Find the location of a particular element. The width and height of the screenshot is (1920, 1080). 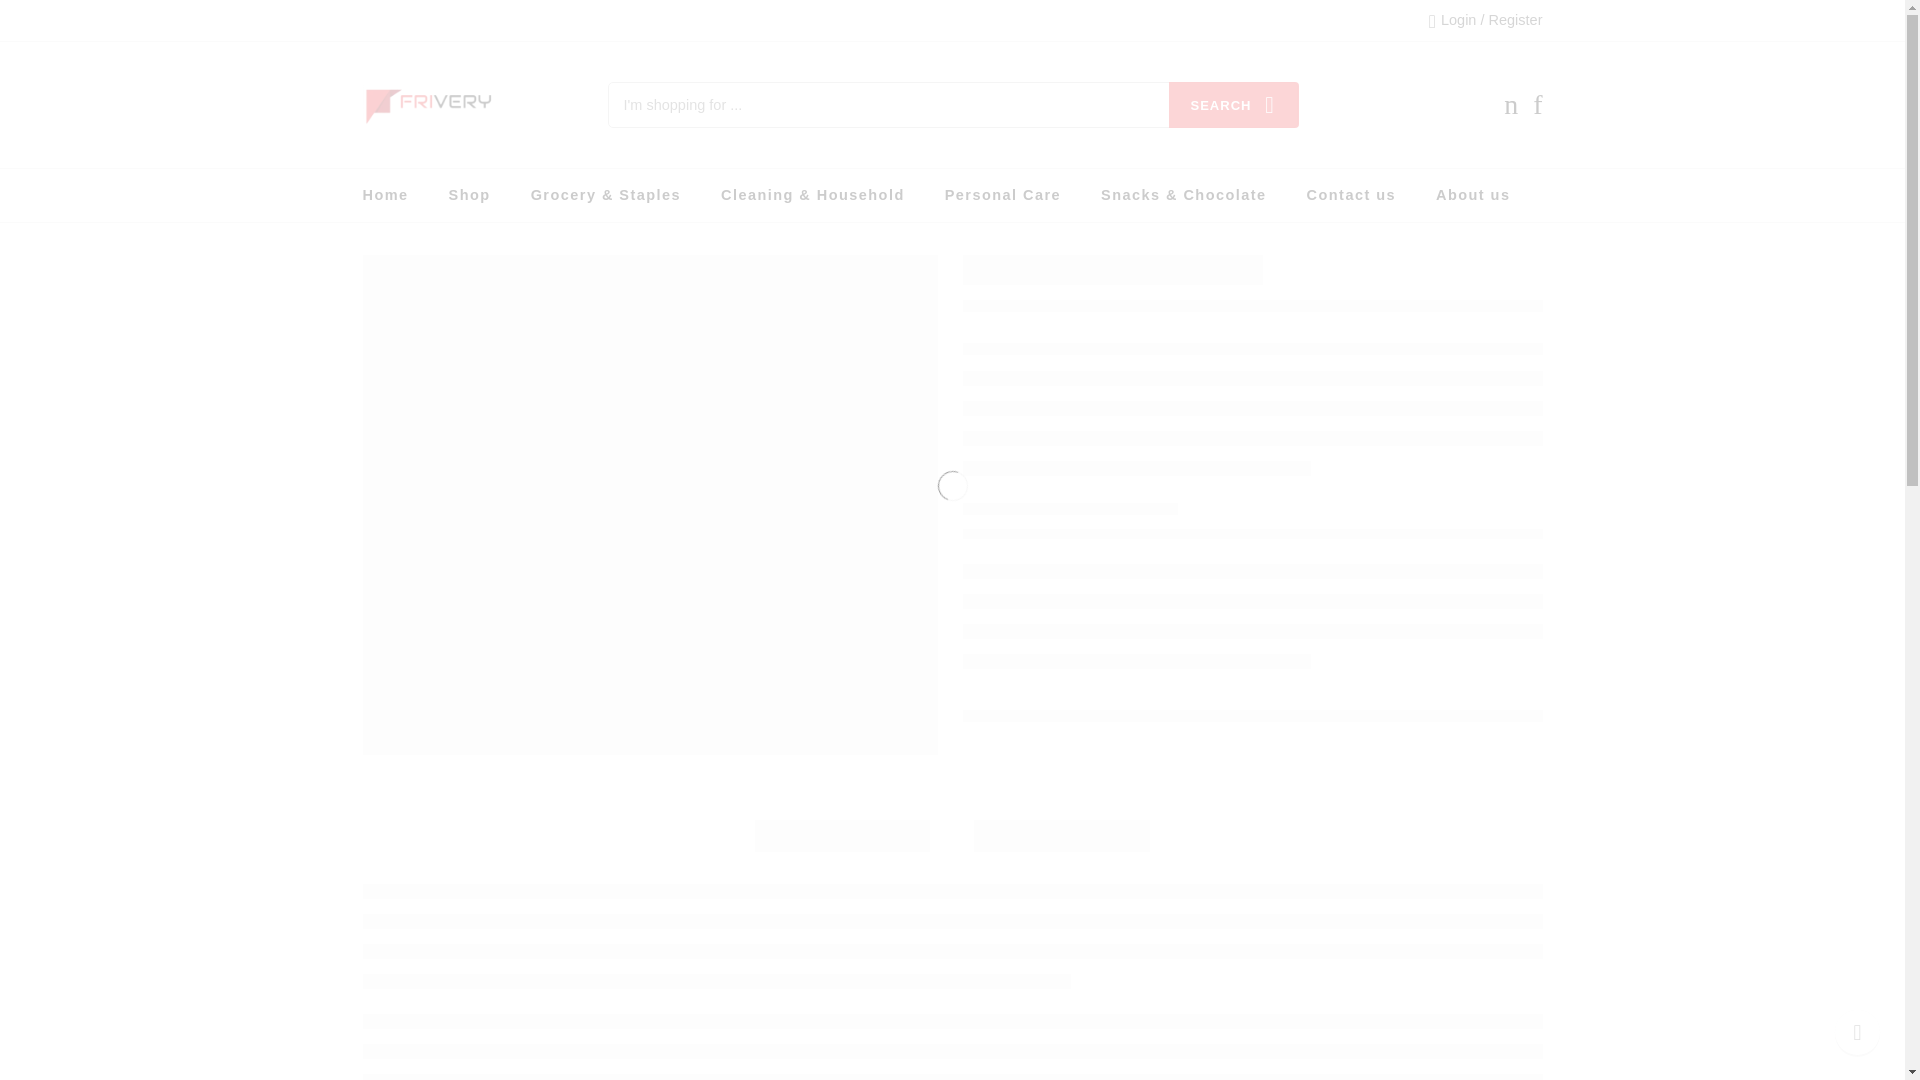

frivery.in - Everything Store For Your Everyday Needs is located at coordinates (428, 105).